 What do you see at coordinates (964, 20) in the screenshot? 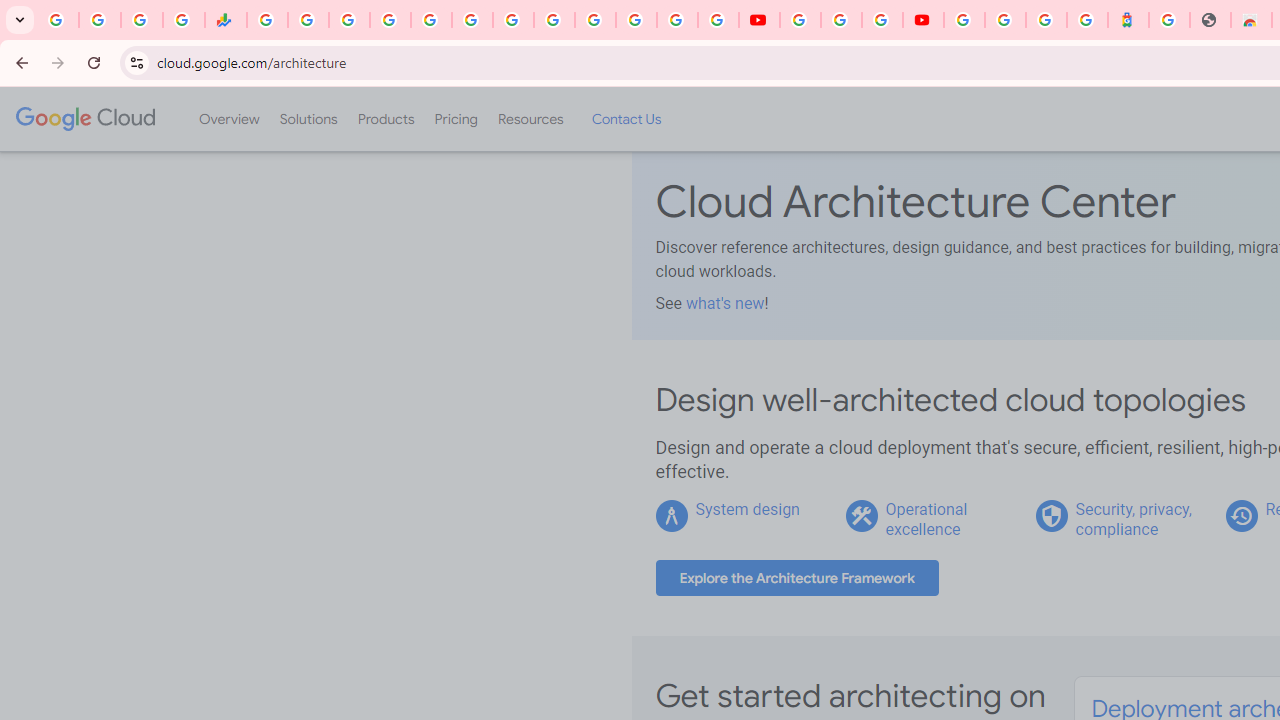
I see `Sign in - Google Accounts` at bounding box center [964, 20].